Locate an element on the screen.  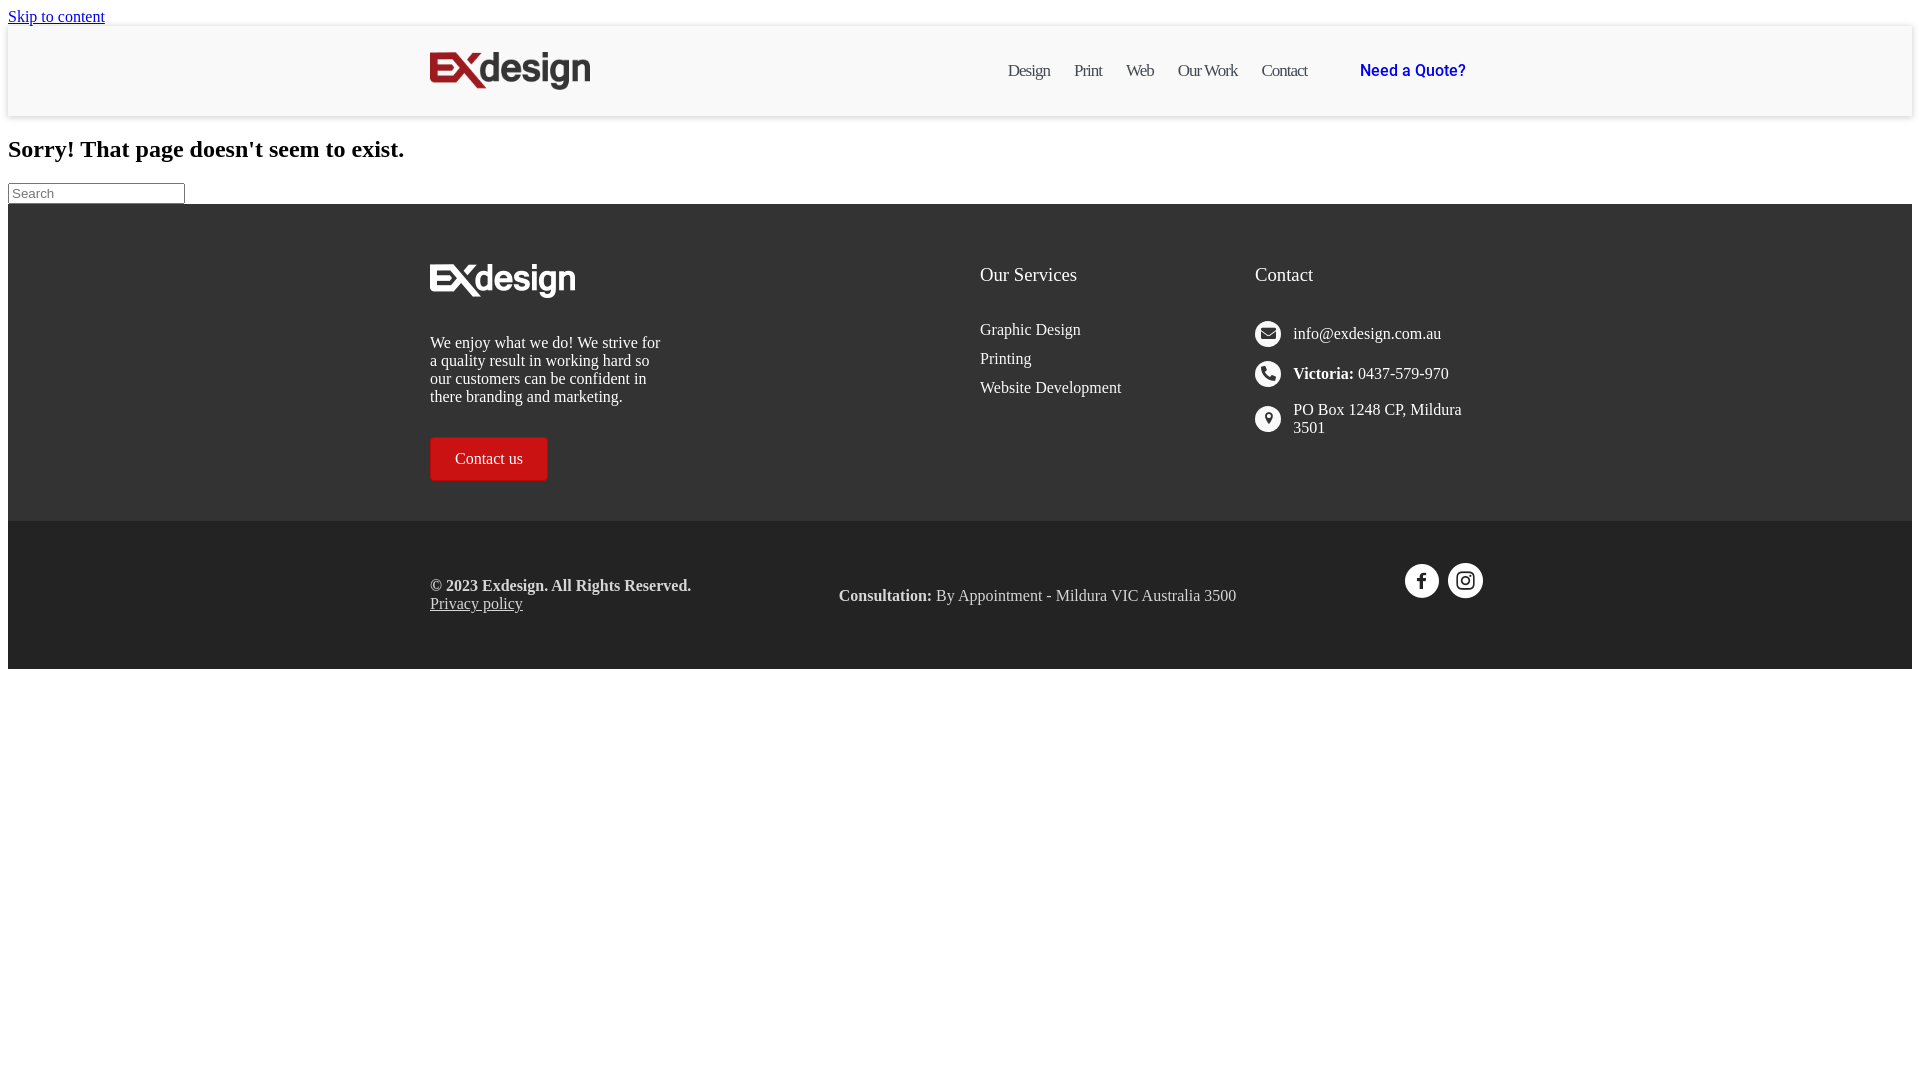
Website Development is located at coordinates (1097, 388).